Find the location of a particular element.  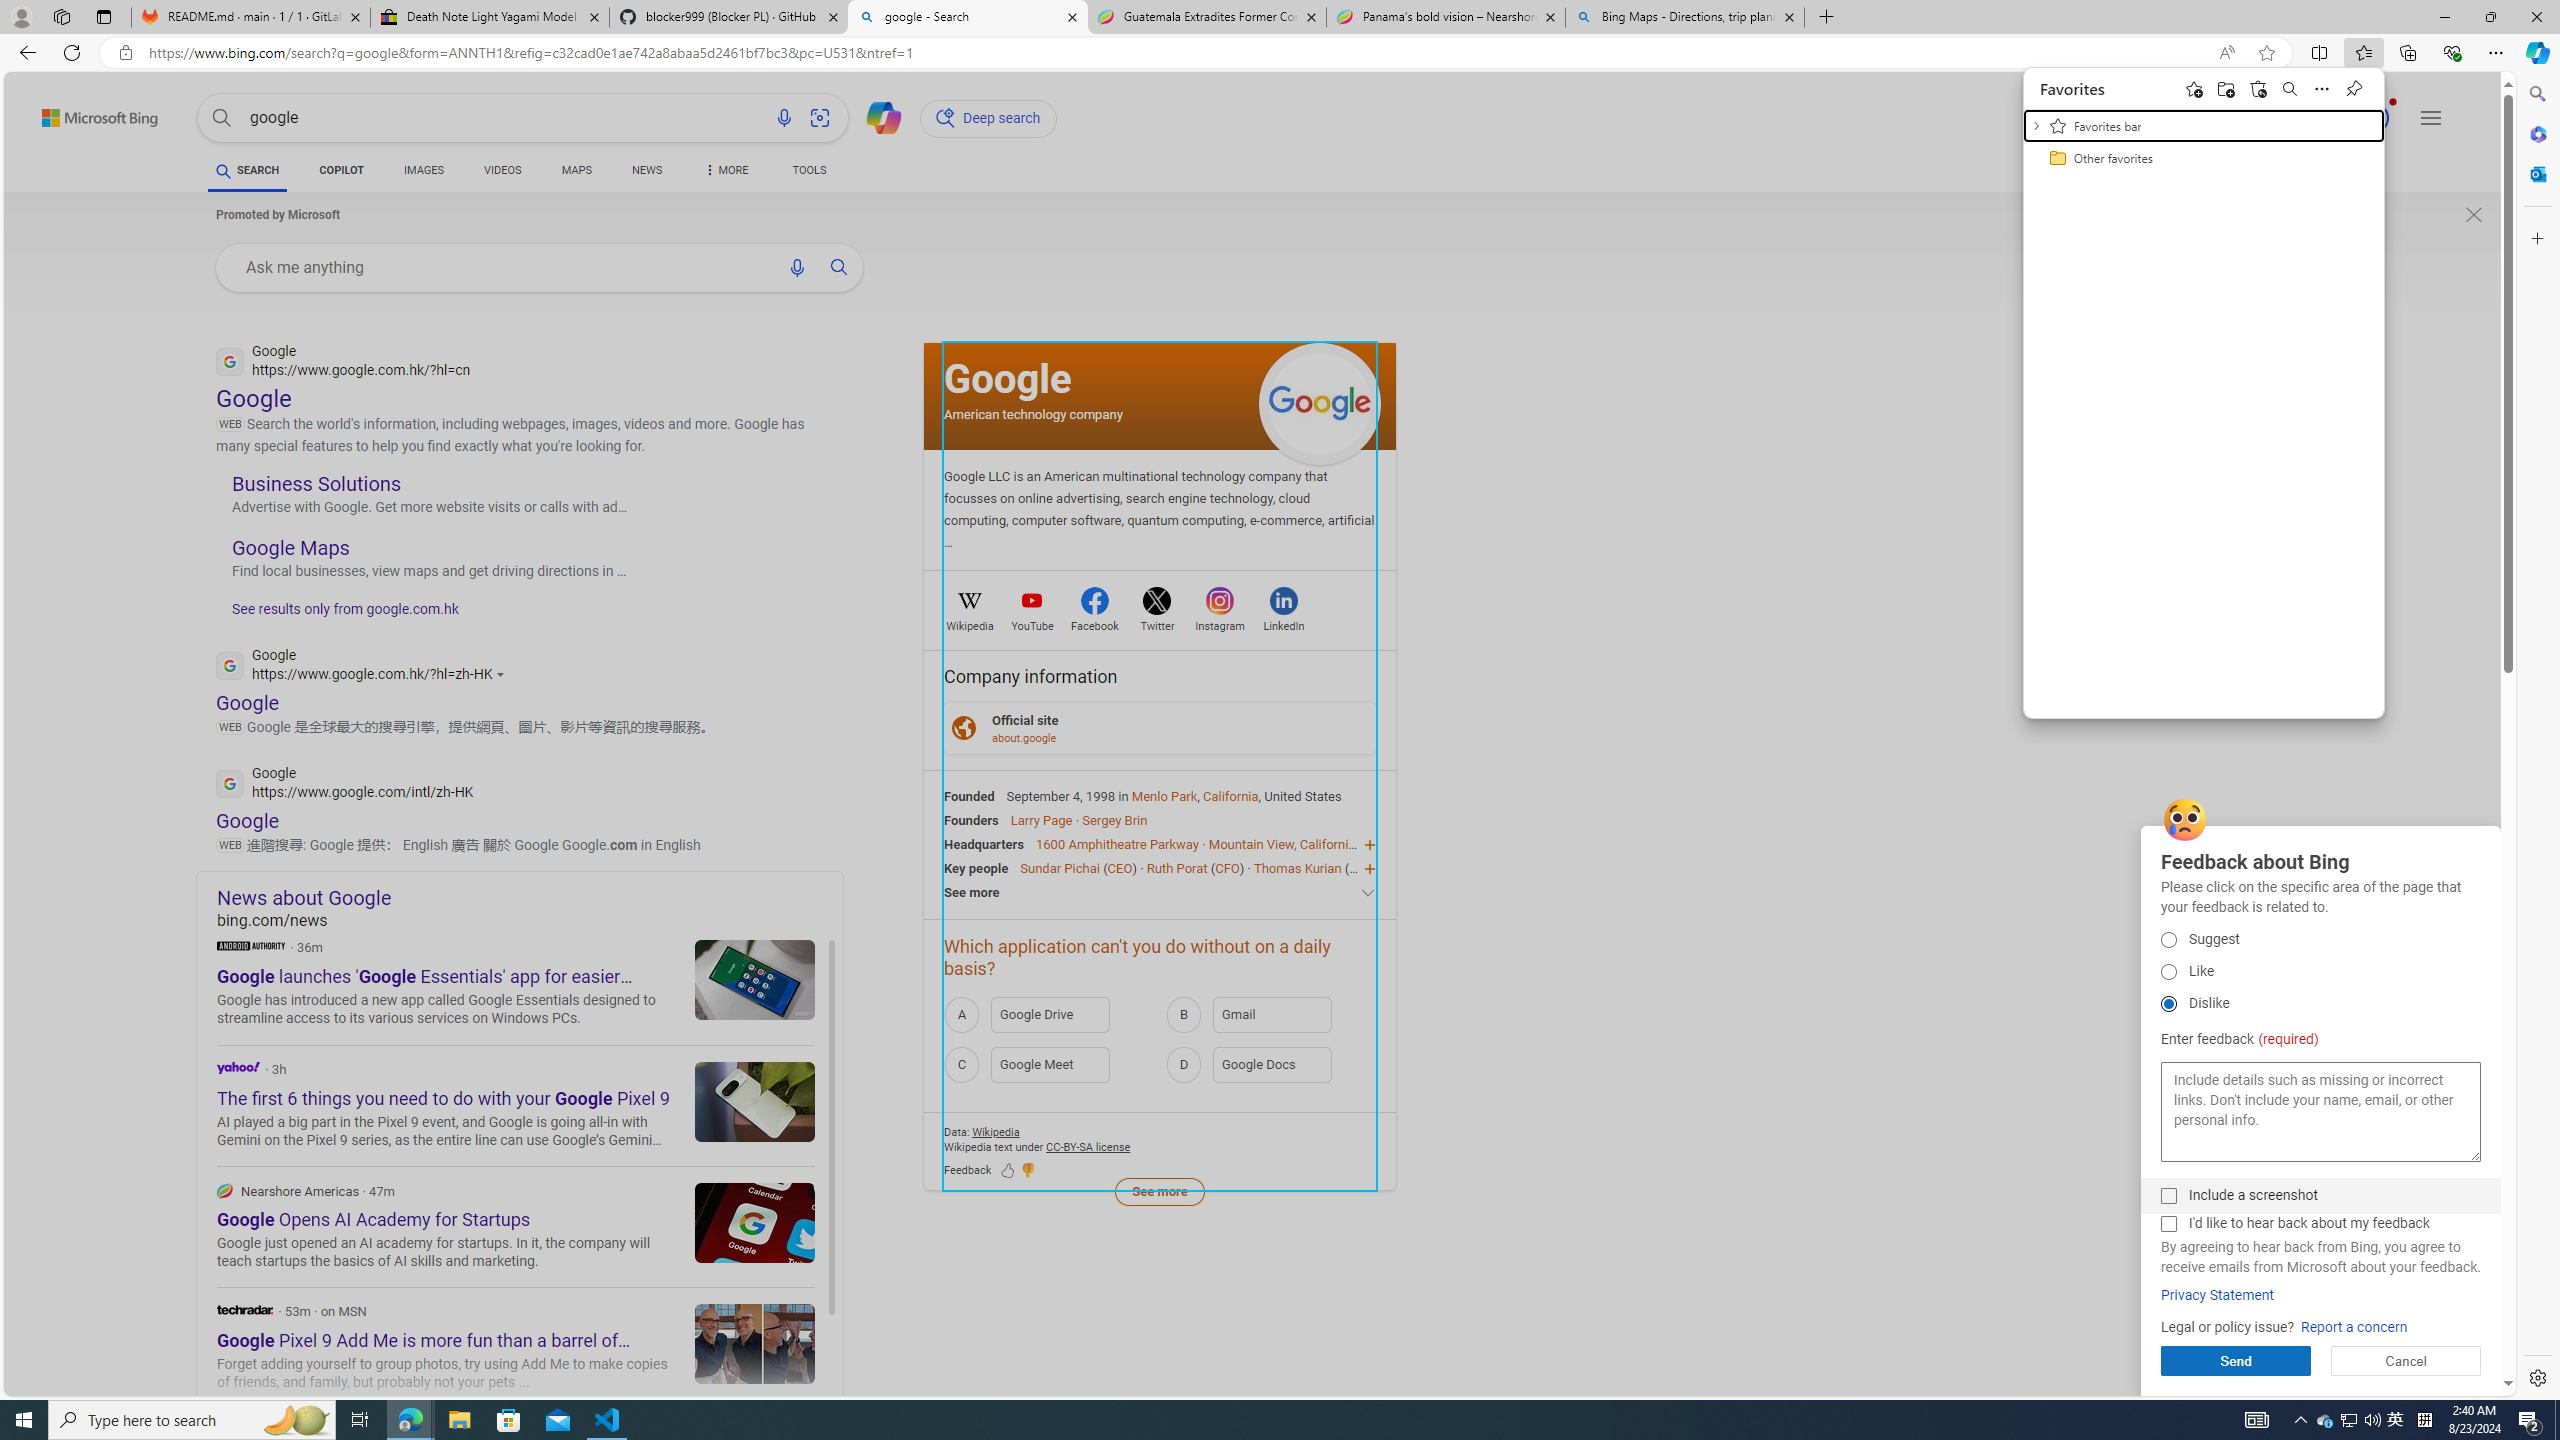

Show desktop is located at coordinates (2557, 1420).